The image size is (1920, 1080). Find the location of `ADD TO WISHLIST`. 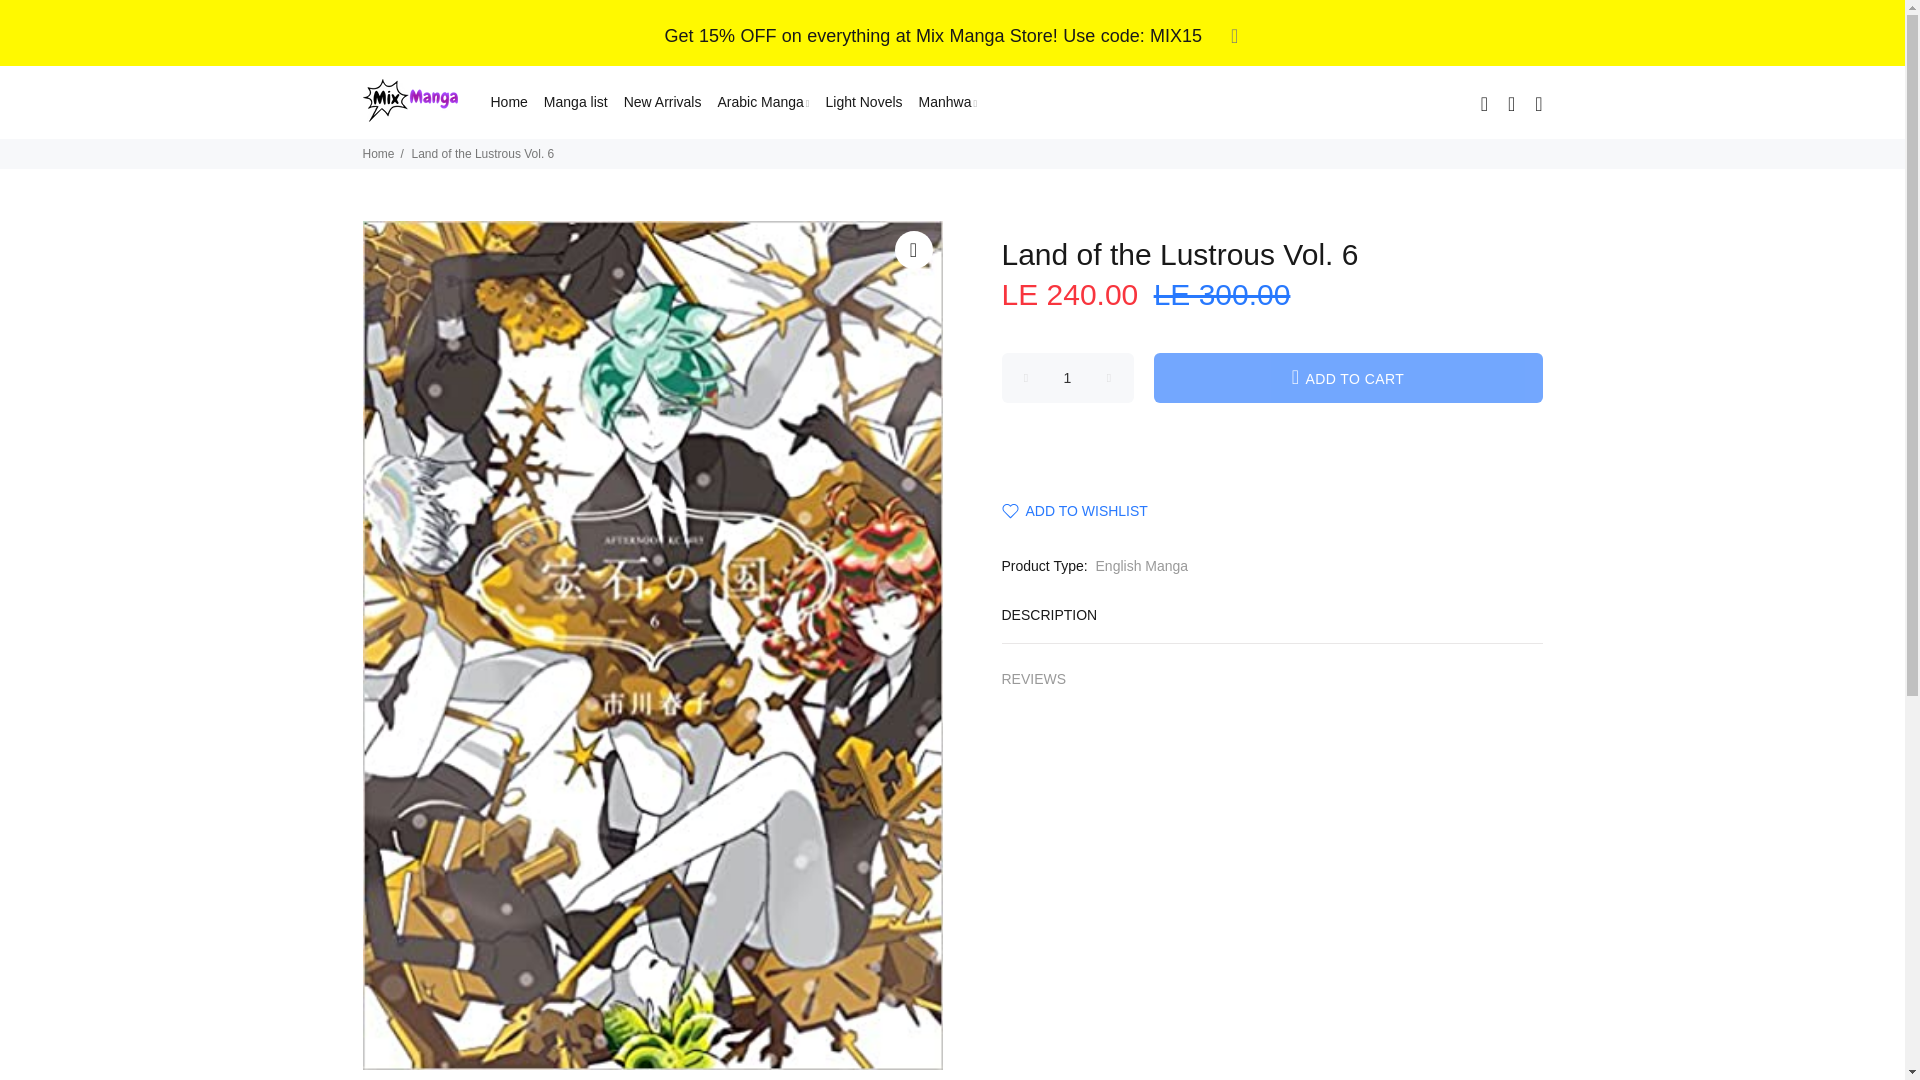

ADD TO WISHLIST is located at coordinates (1075, 511).